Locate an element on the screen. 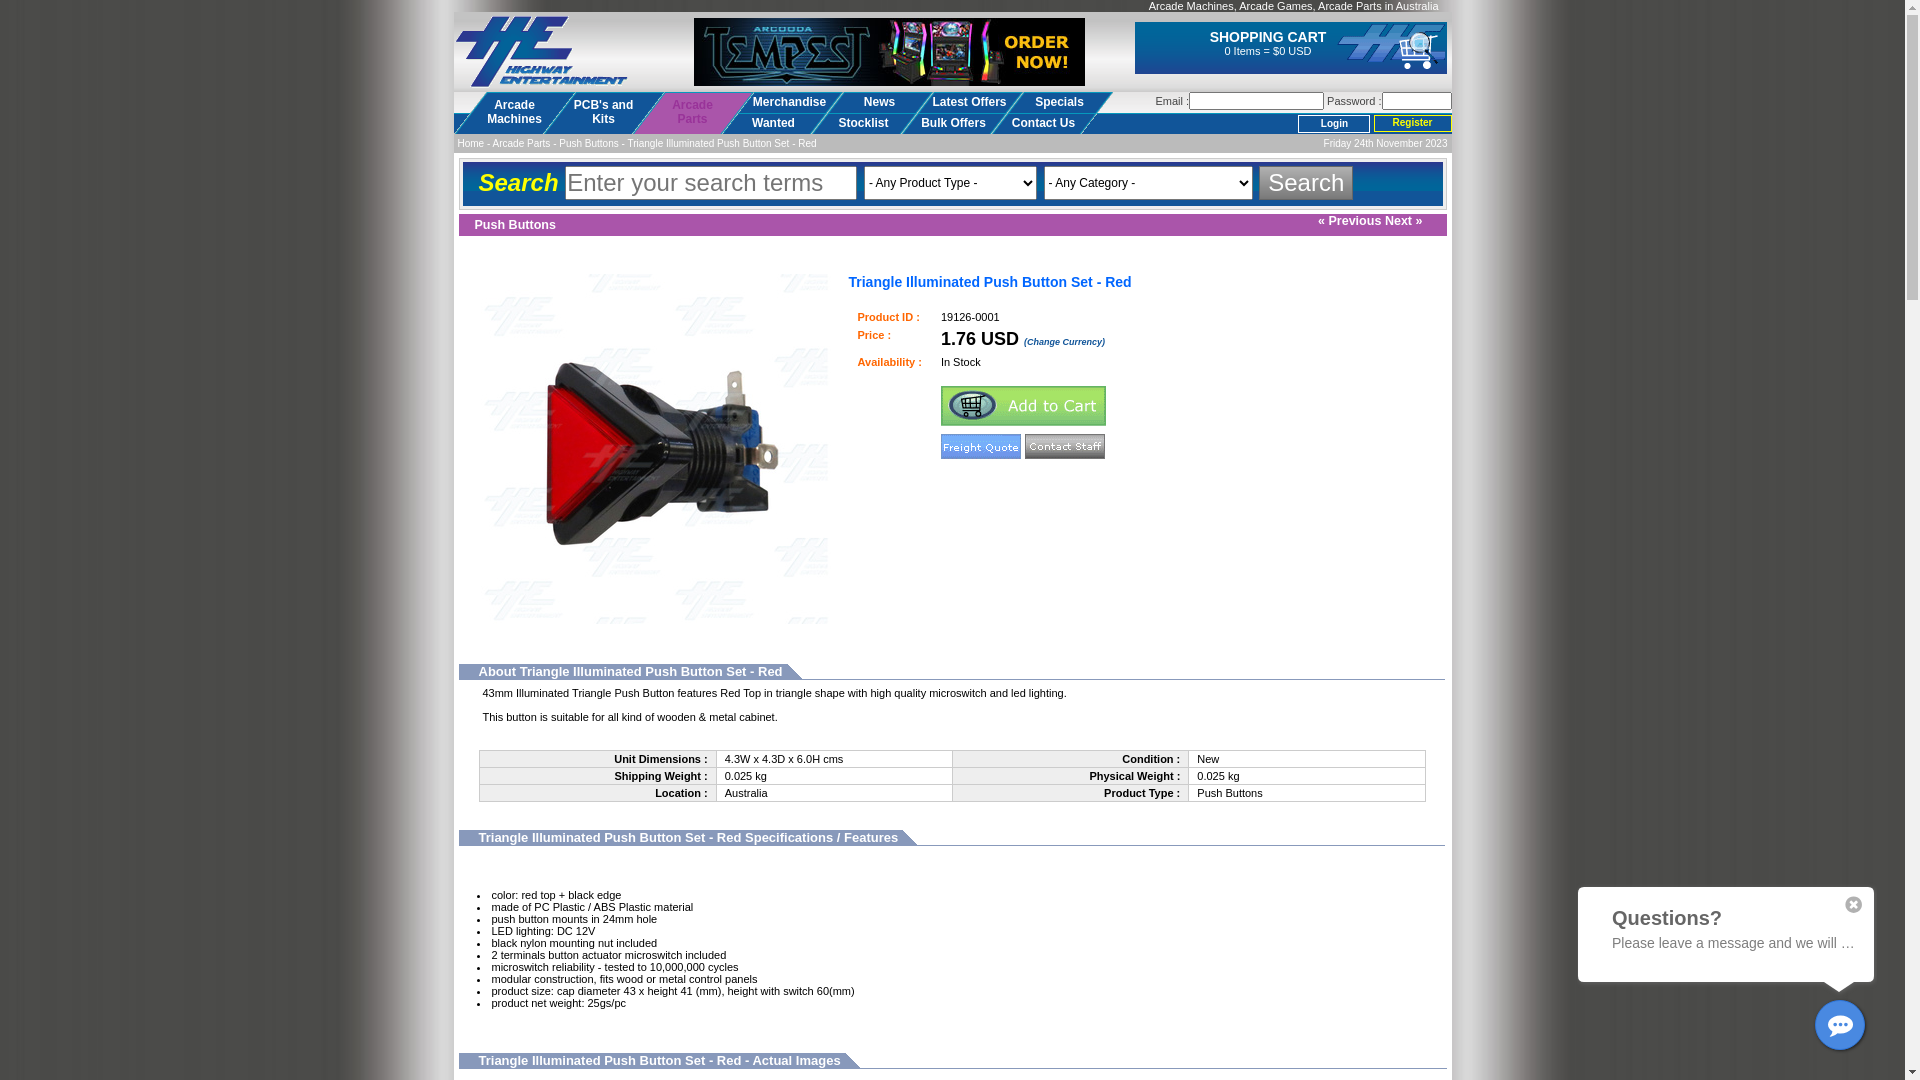 The image size is (1920, 1080). Wanted is located at coordinates (773, 124).